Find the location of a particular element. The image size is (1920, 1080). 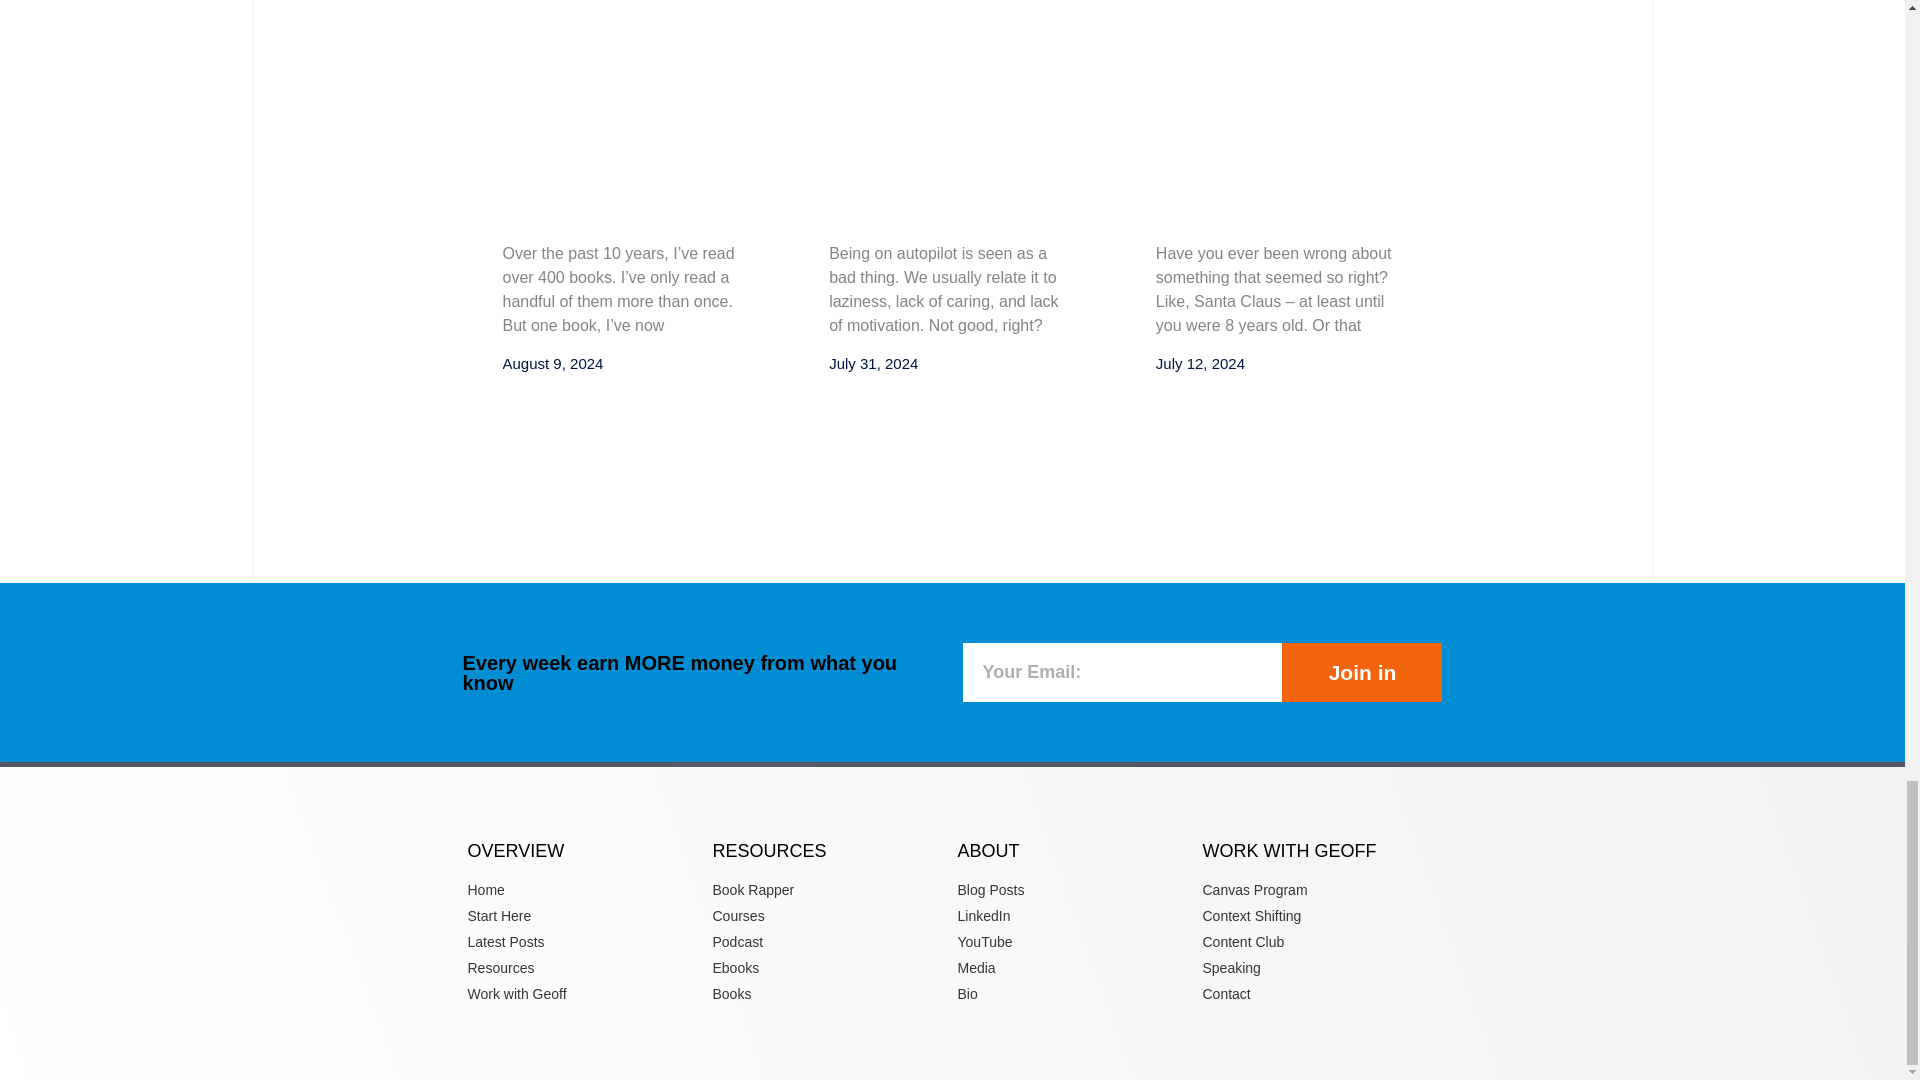

Media is located at coordinates (1075, 968).